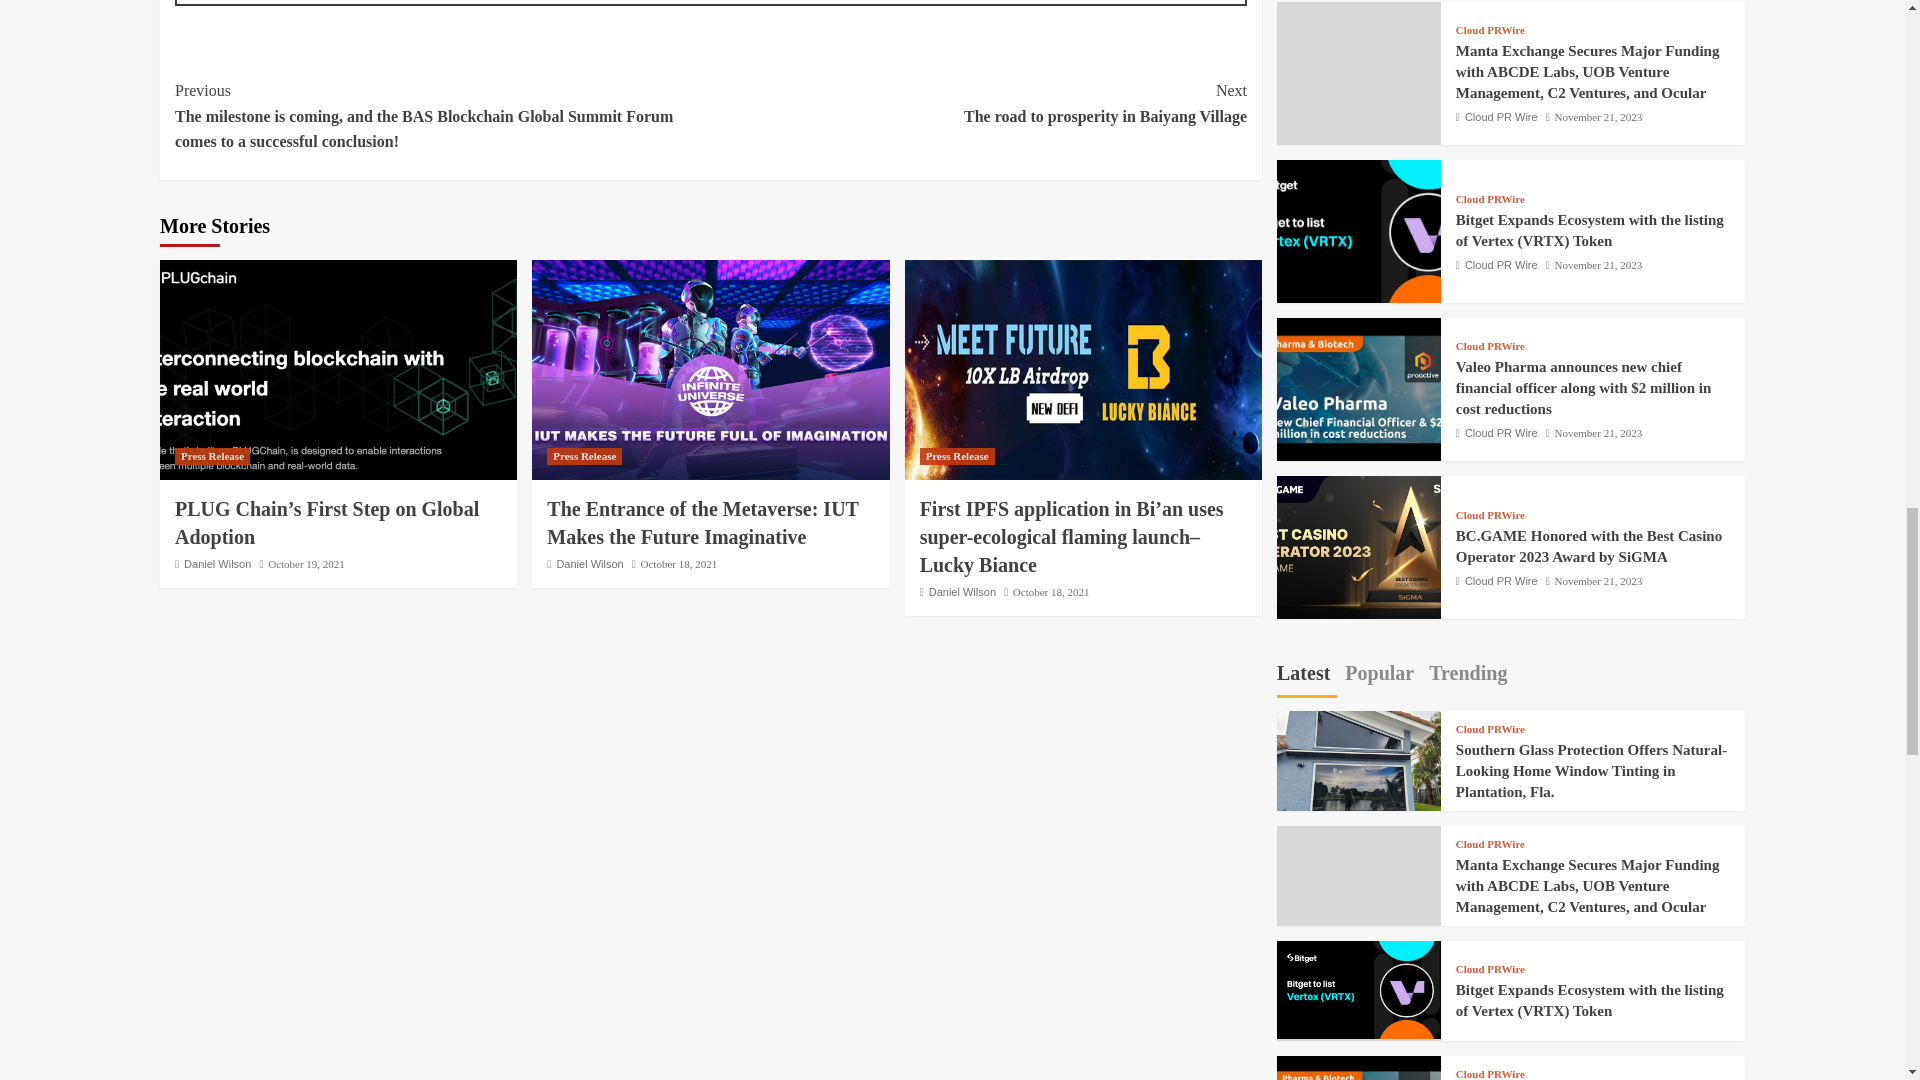 Image resolution: width=1920 pixels, height=1080 pixels. What do you see at coordinates (584, 456) in the screenshot?
I see `Press Release` at bounding box center [584, 456].